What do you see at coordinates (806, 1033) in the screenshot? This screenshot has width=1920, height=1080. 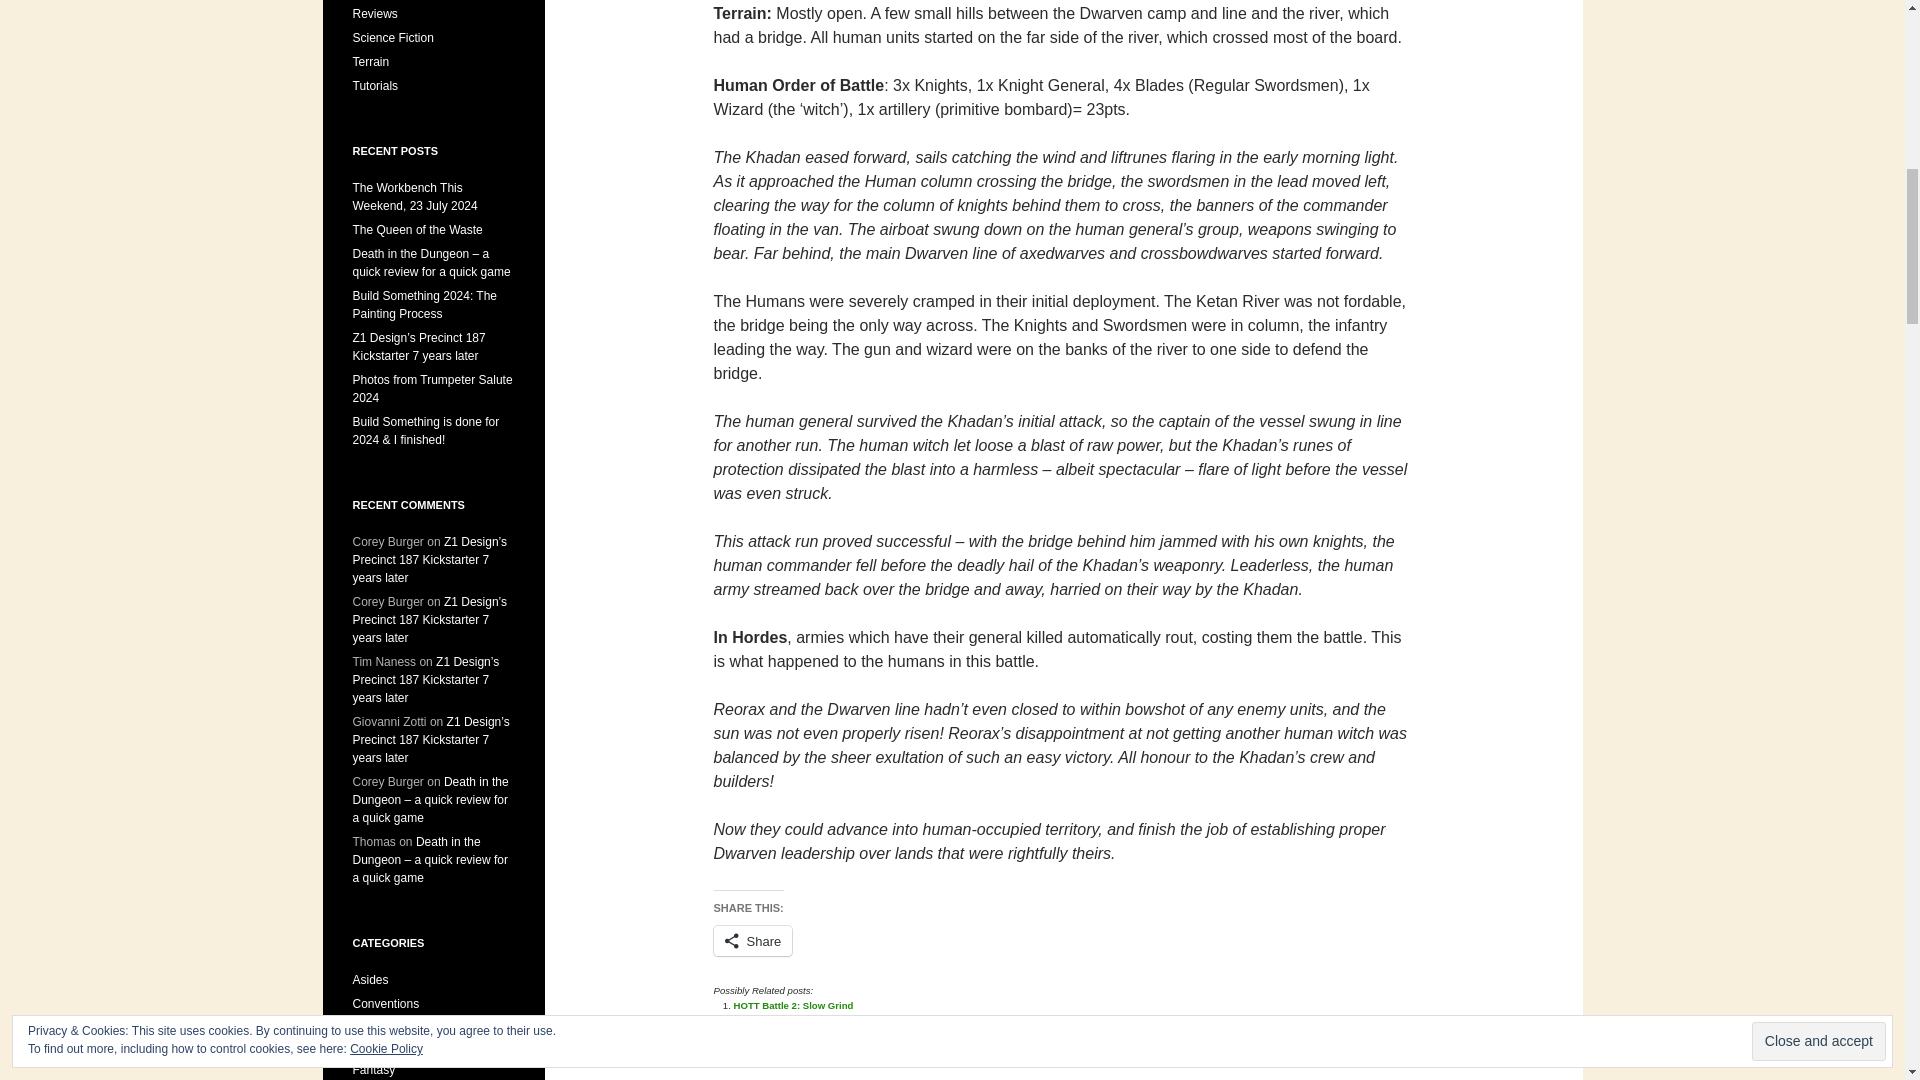 I see `HOTT battle report from a friend` at bounding box center [806, 1033].